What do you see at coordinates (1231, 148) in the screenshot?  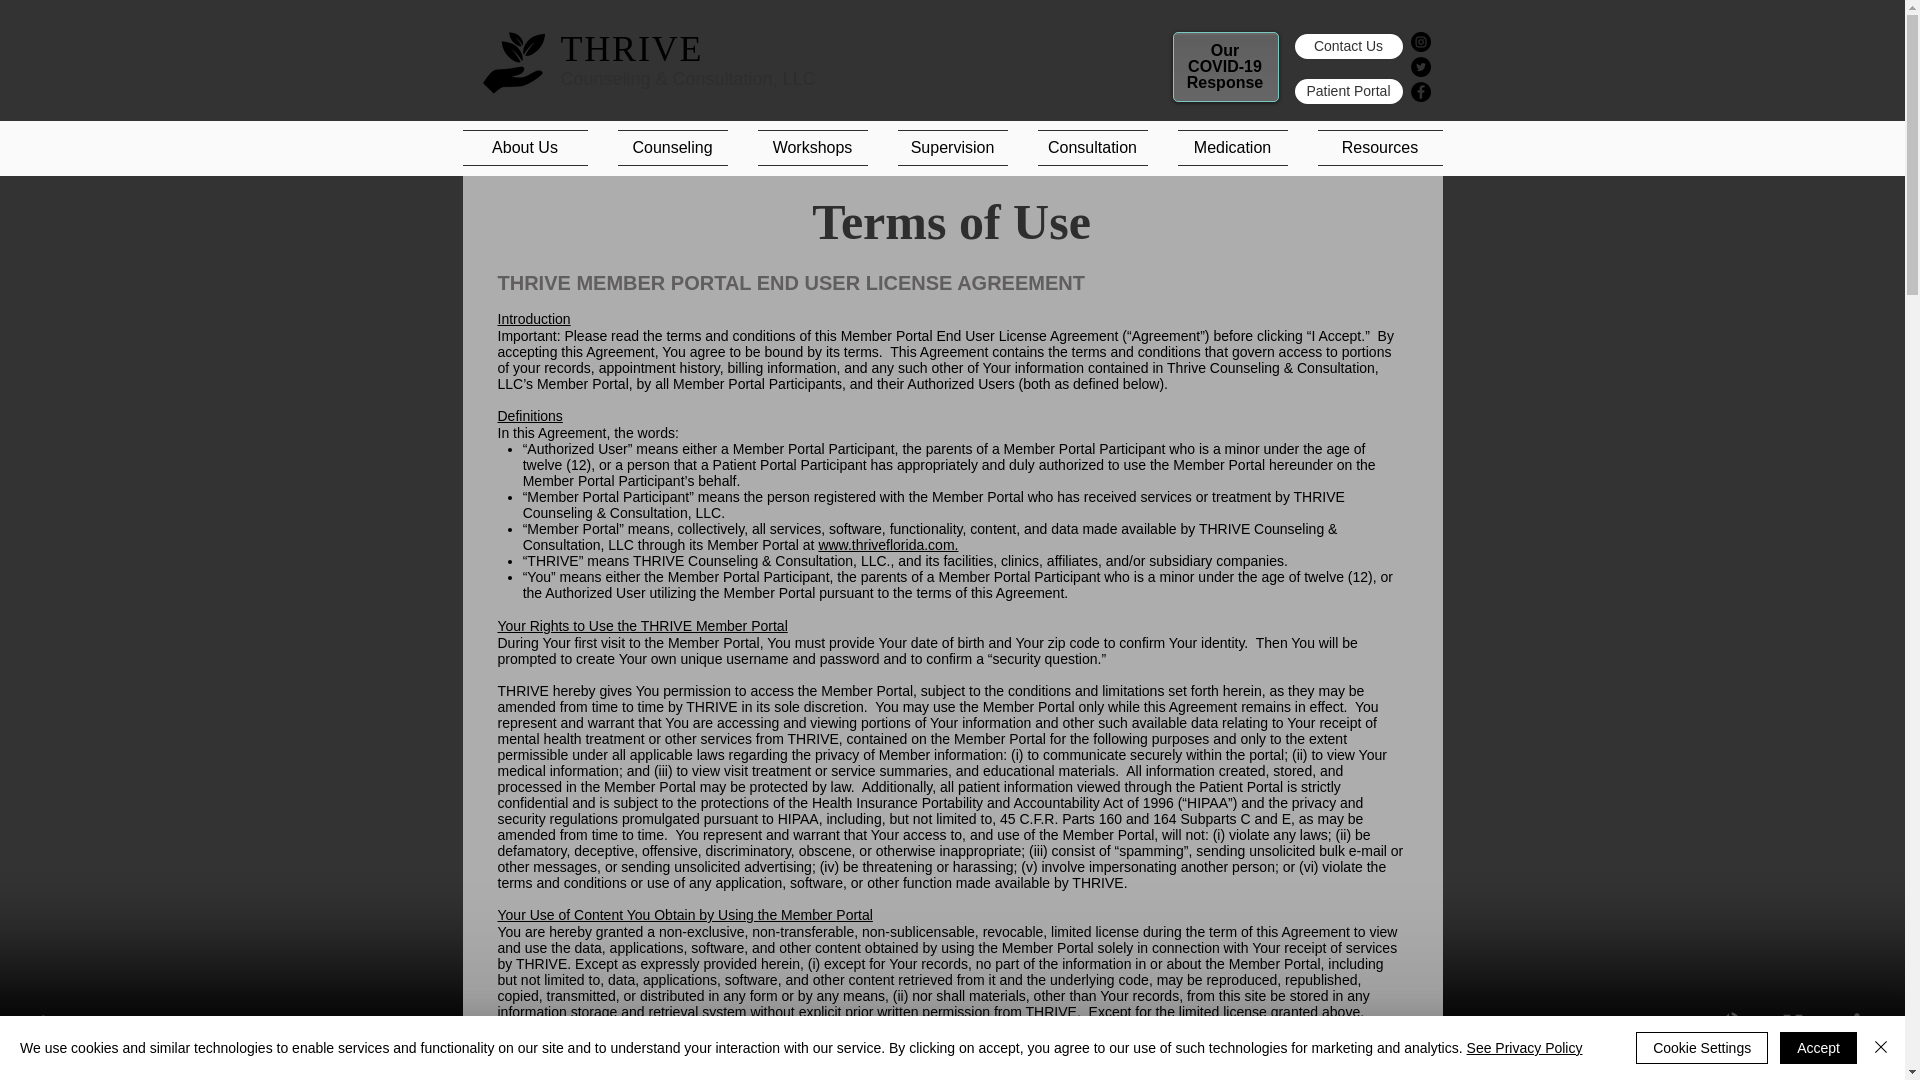 I see `Medication` at bounding box center [1231, 148].